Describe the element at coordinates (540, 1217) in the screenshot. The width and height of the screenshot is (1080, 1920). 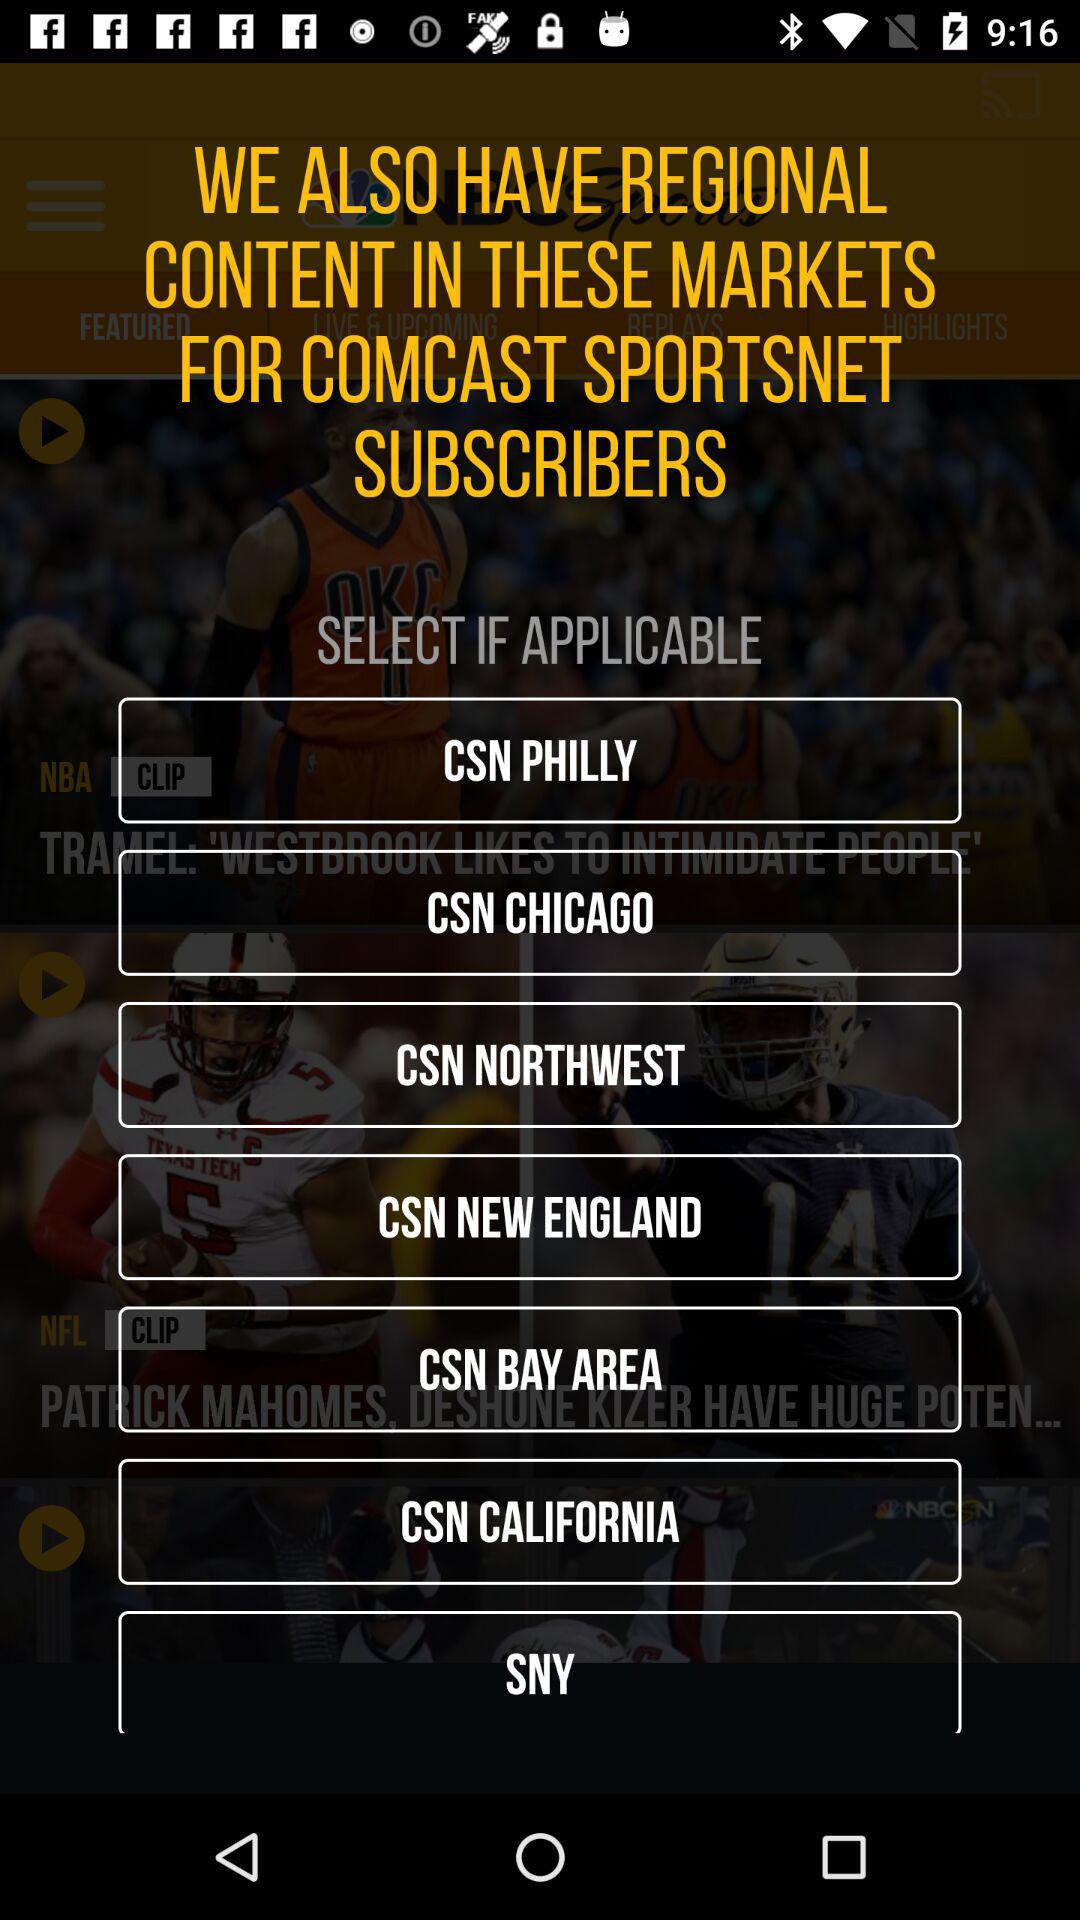
I see `open icon above the csn bay area icon` at that location.